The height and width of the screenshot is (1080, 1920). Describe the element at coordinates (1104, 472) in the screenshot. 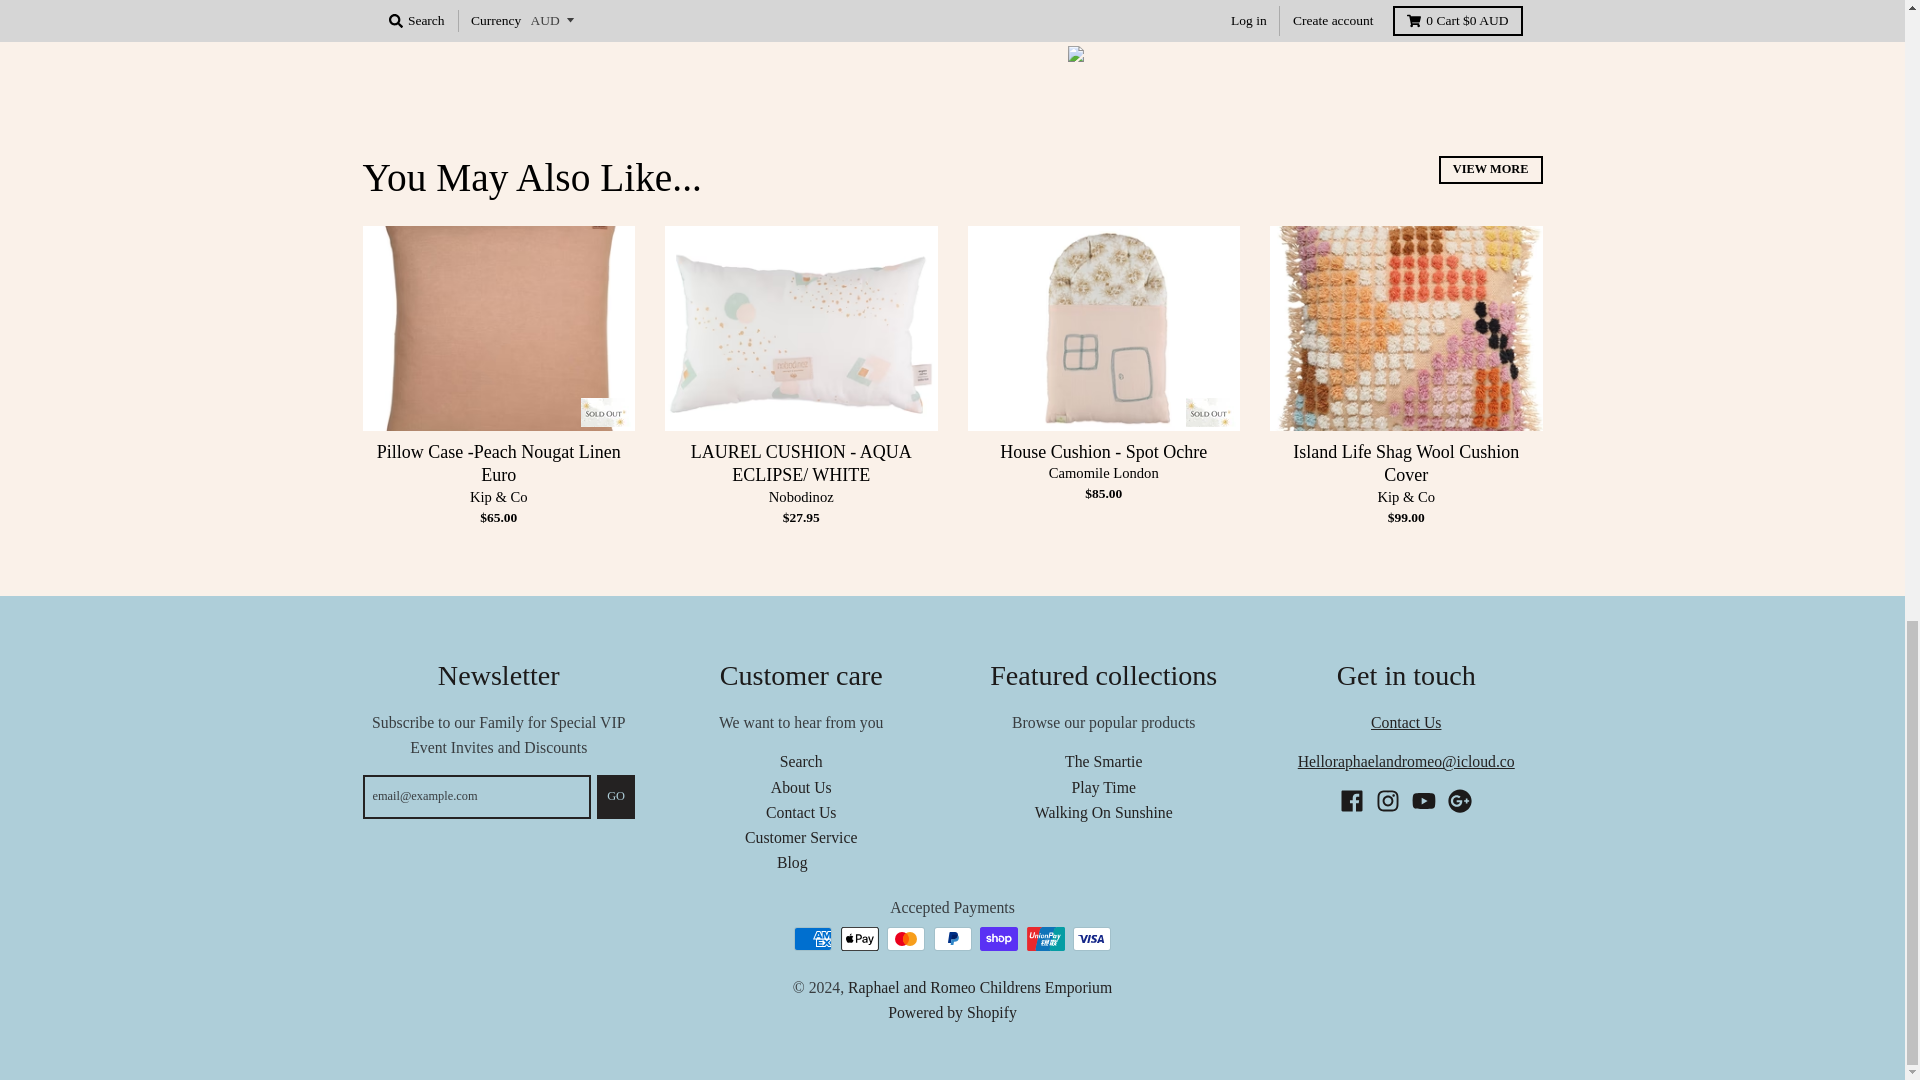

I see `Camomile London` at that location.